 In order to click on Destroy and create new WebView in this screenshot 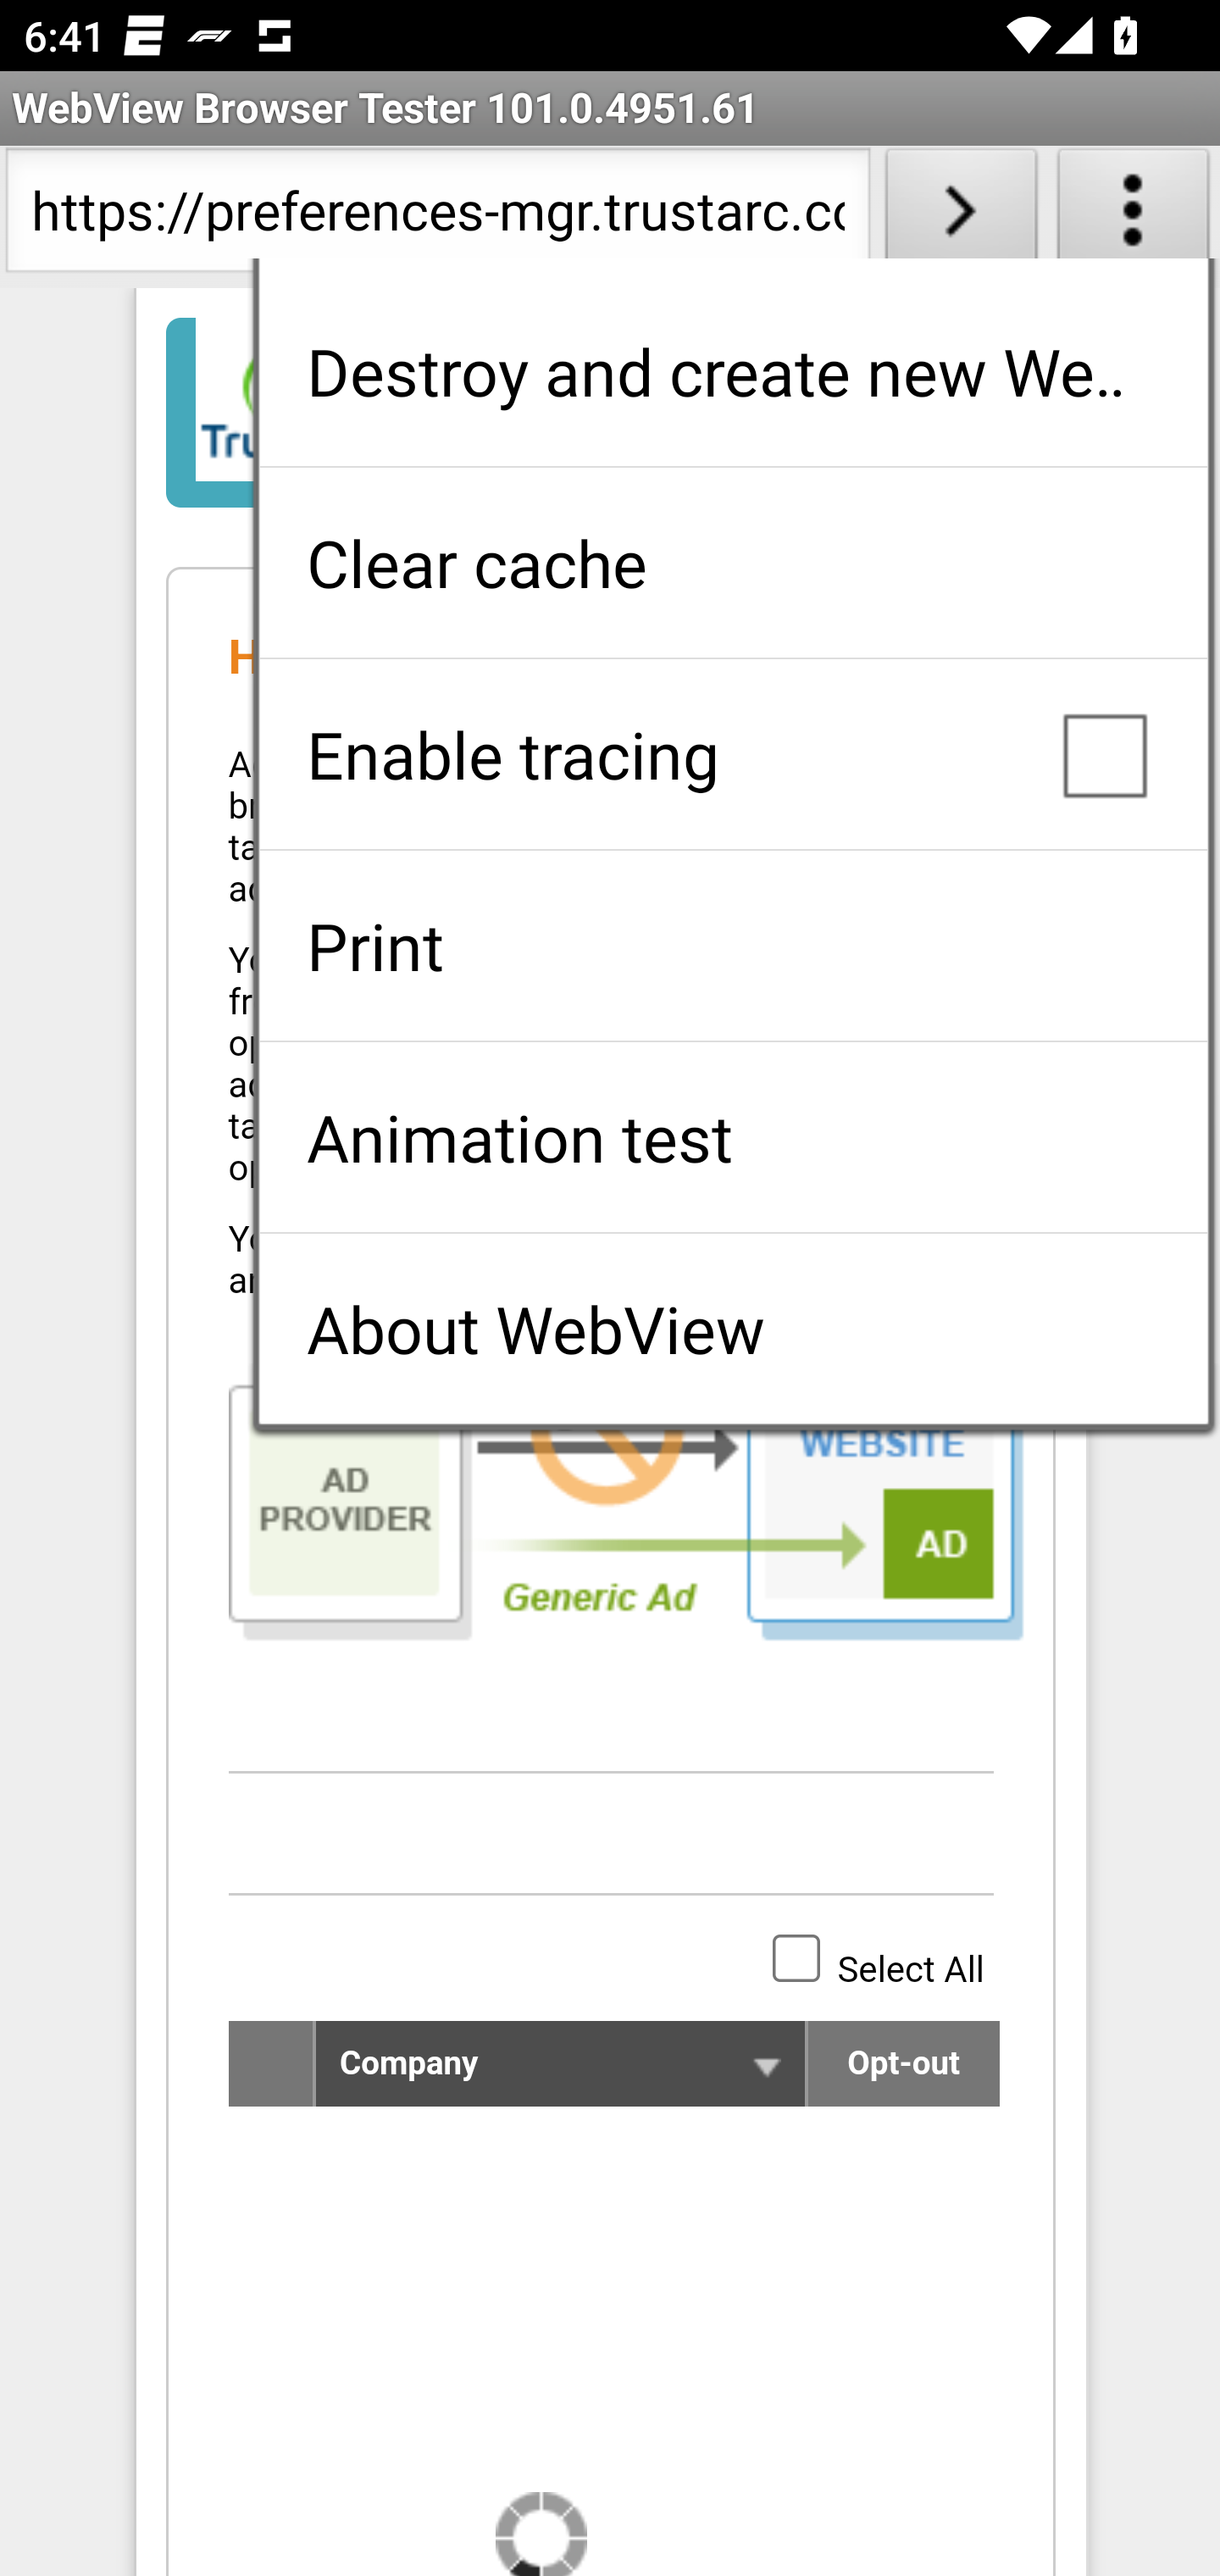, I will do `click(733, 371)`.